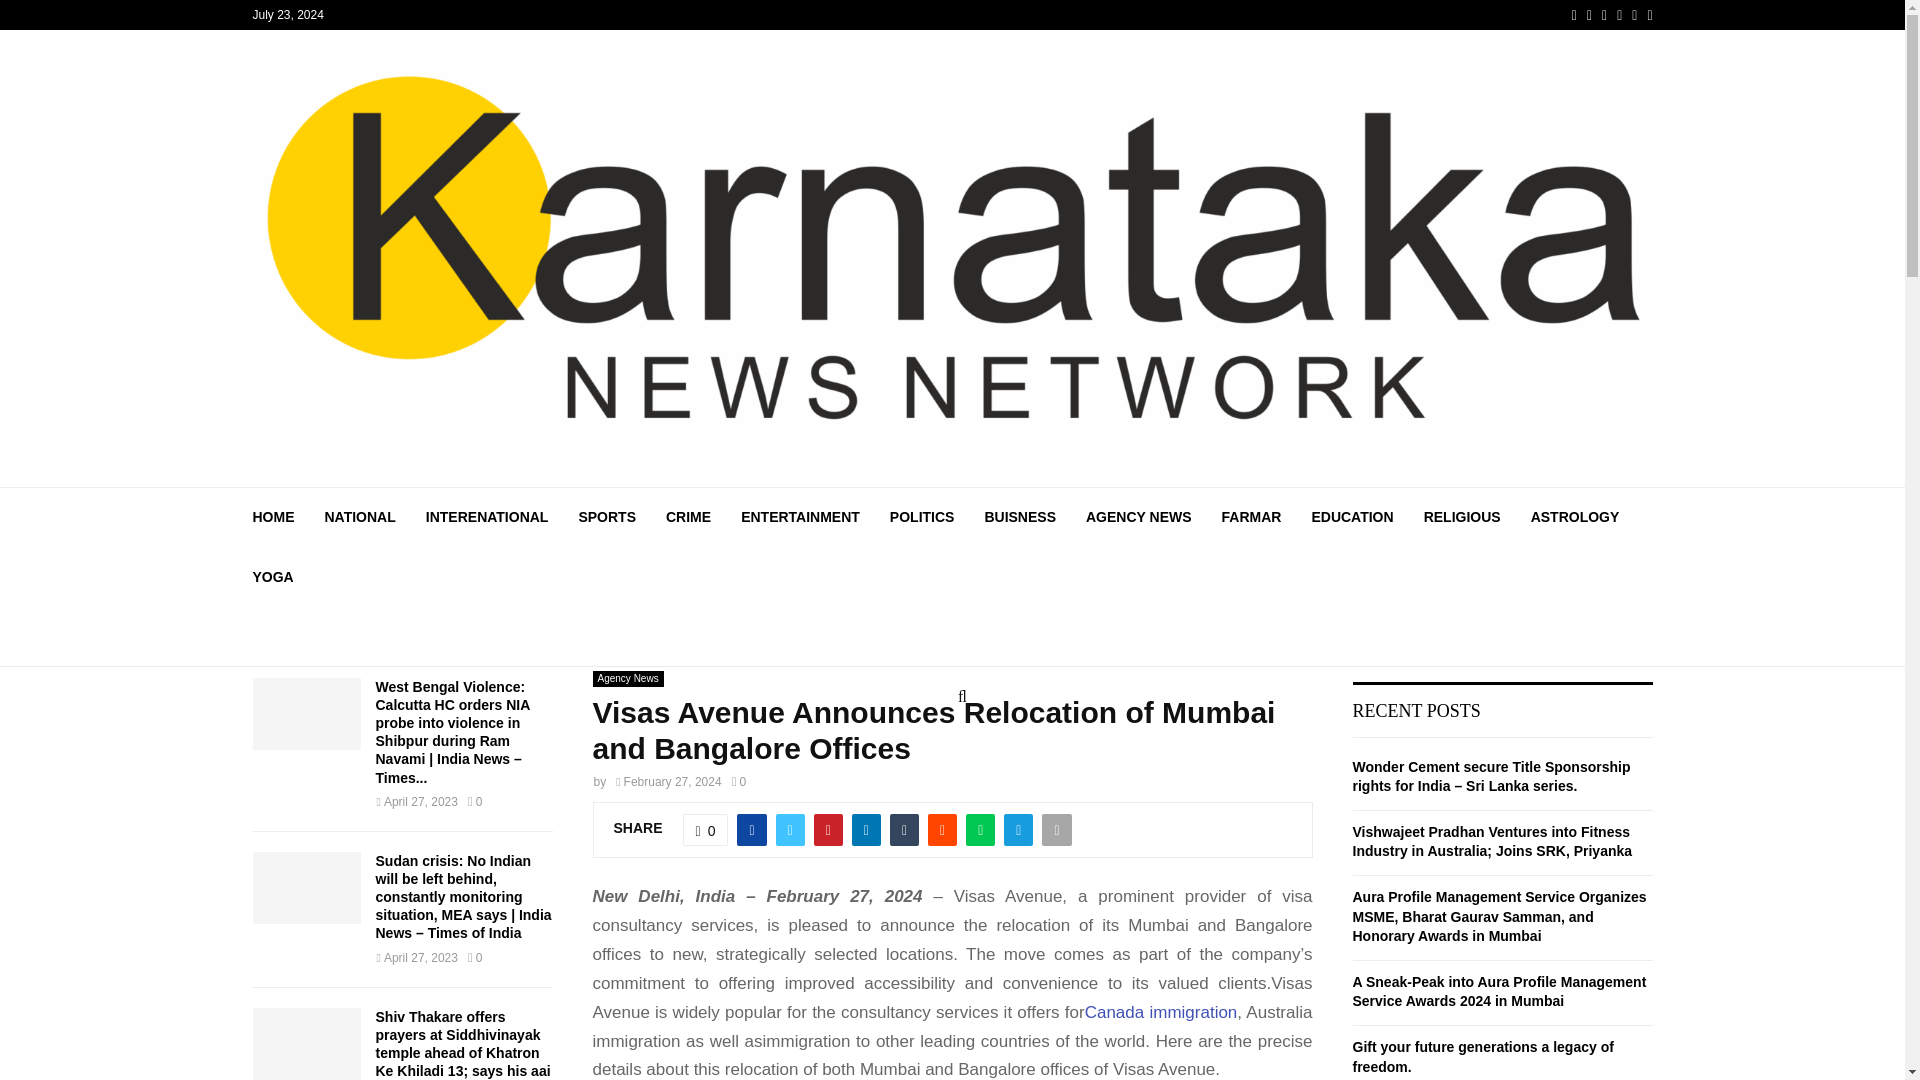 The height and width of the screenshot is (1080, 1920). What do you see at coordinates (706, 830) in the screenshot?
I see `Like` at bounding box center [706, 830].